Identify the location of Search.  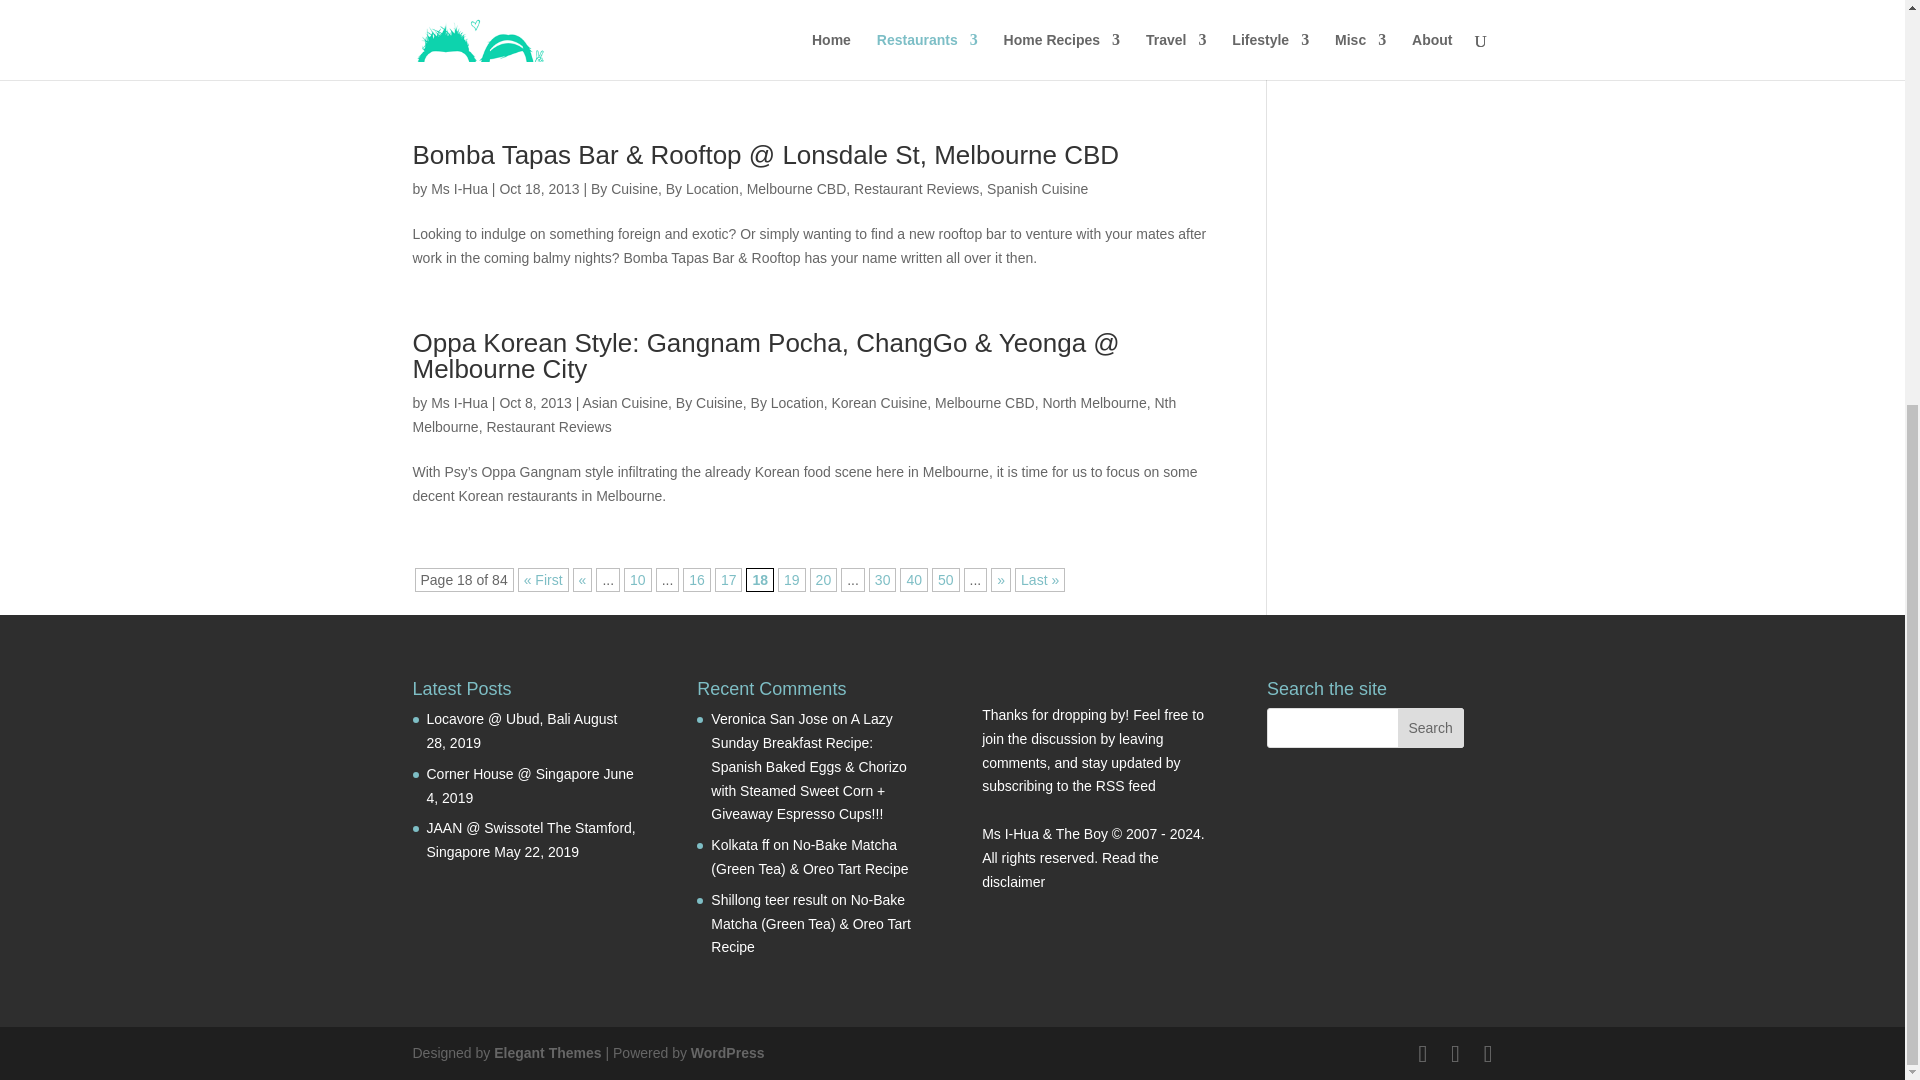
(1430, 728).